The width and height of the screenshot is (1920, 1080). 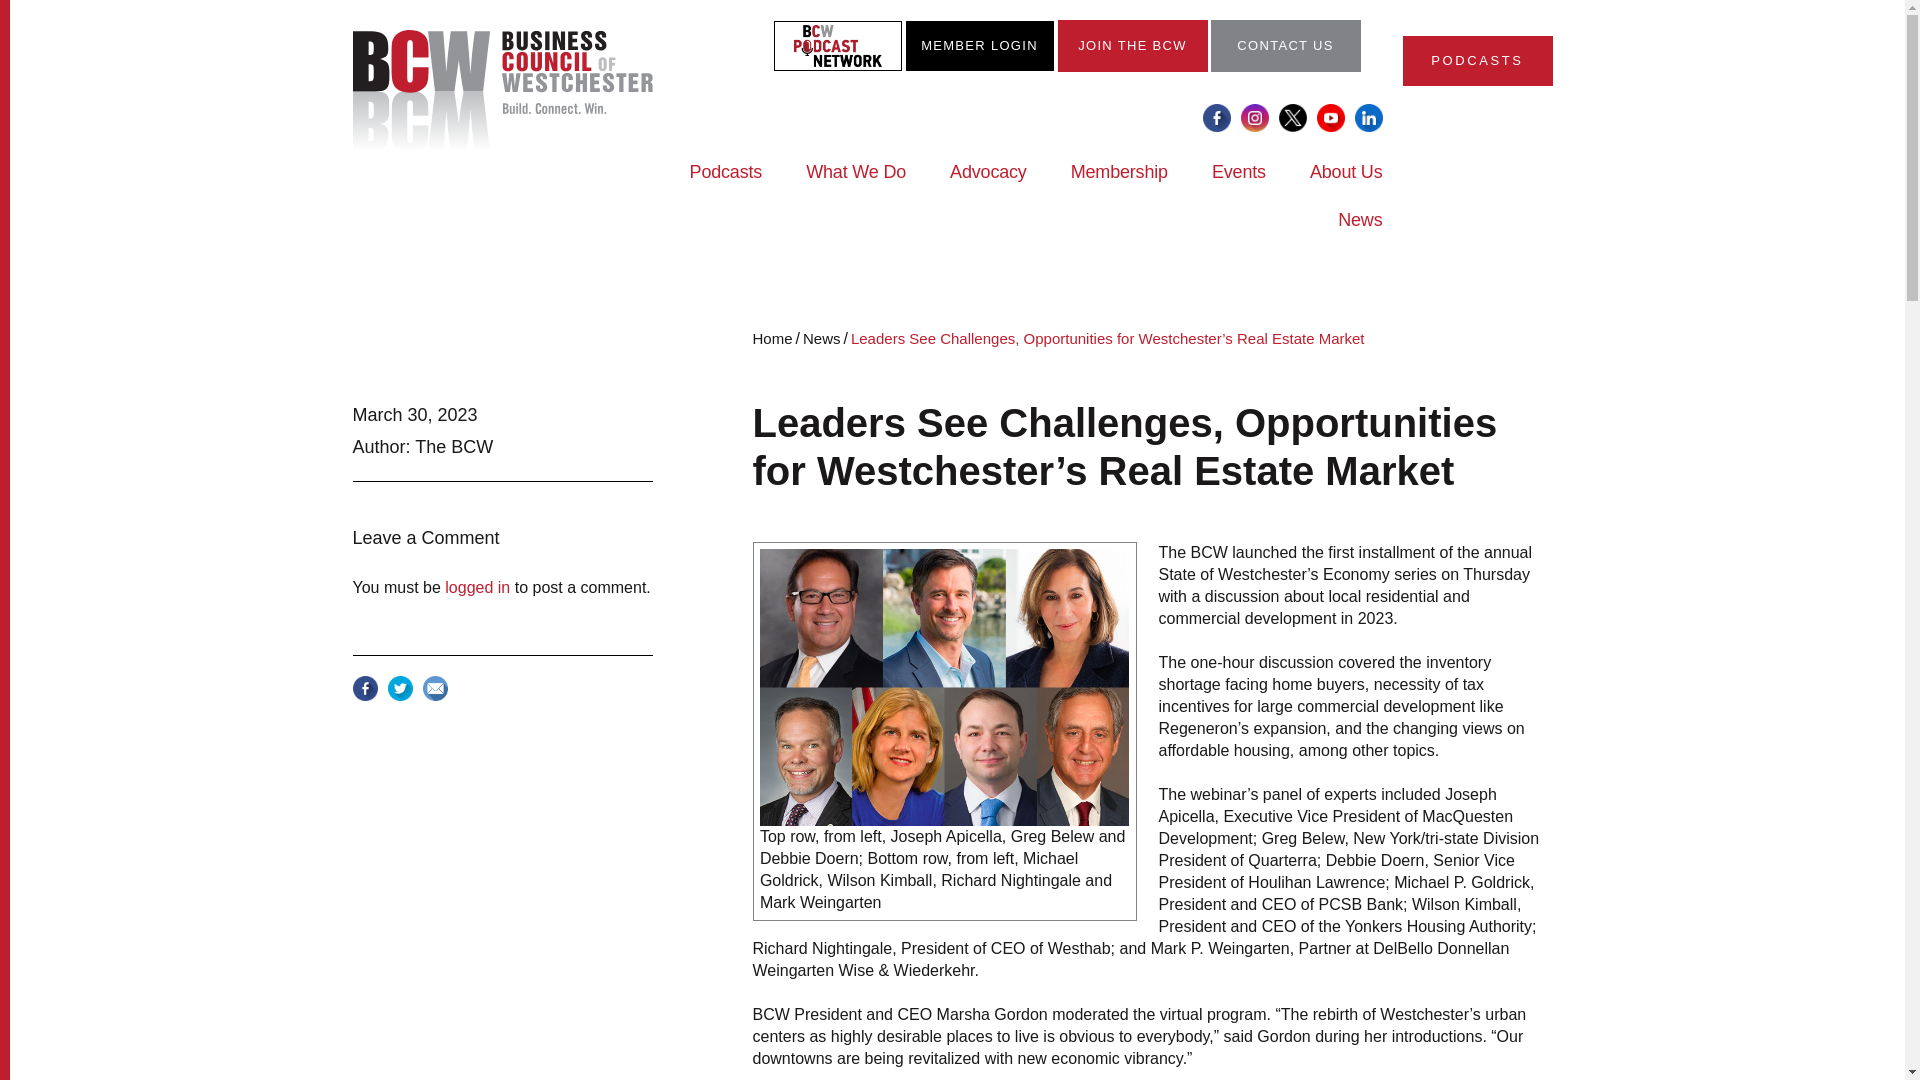 I want to click on Go to Business Council of Westchester., so click(x=773, y=338).